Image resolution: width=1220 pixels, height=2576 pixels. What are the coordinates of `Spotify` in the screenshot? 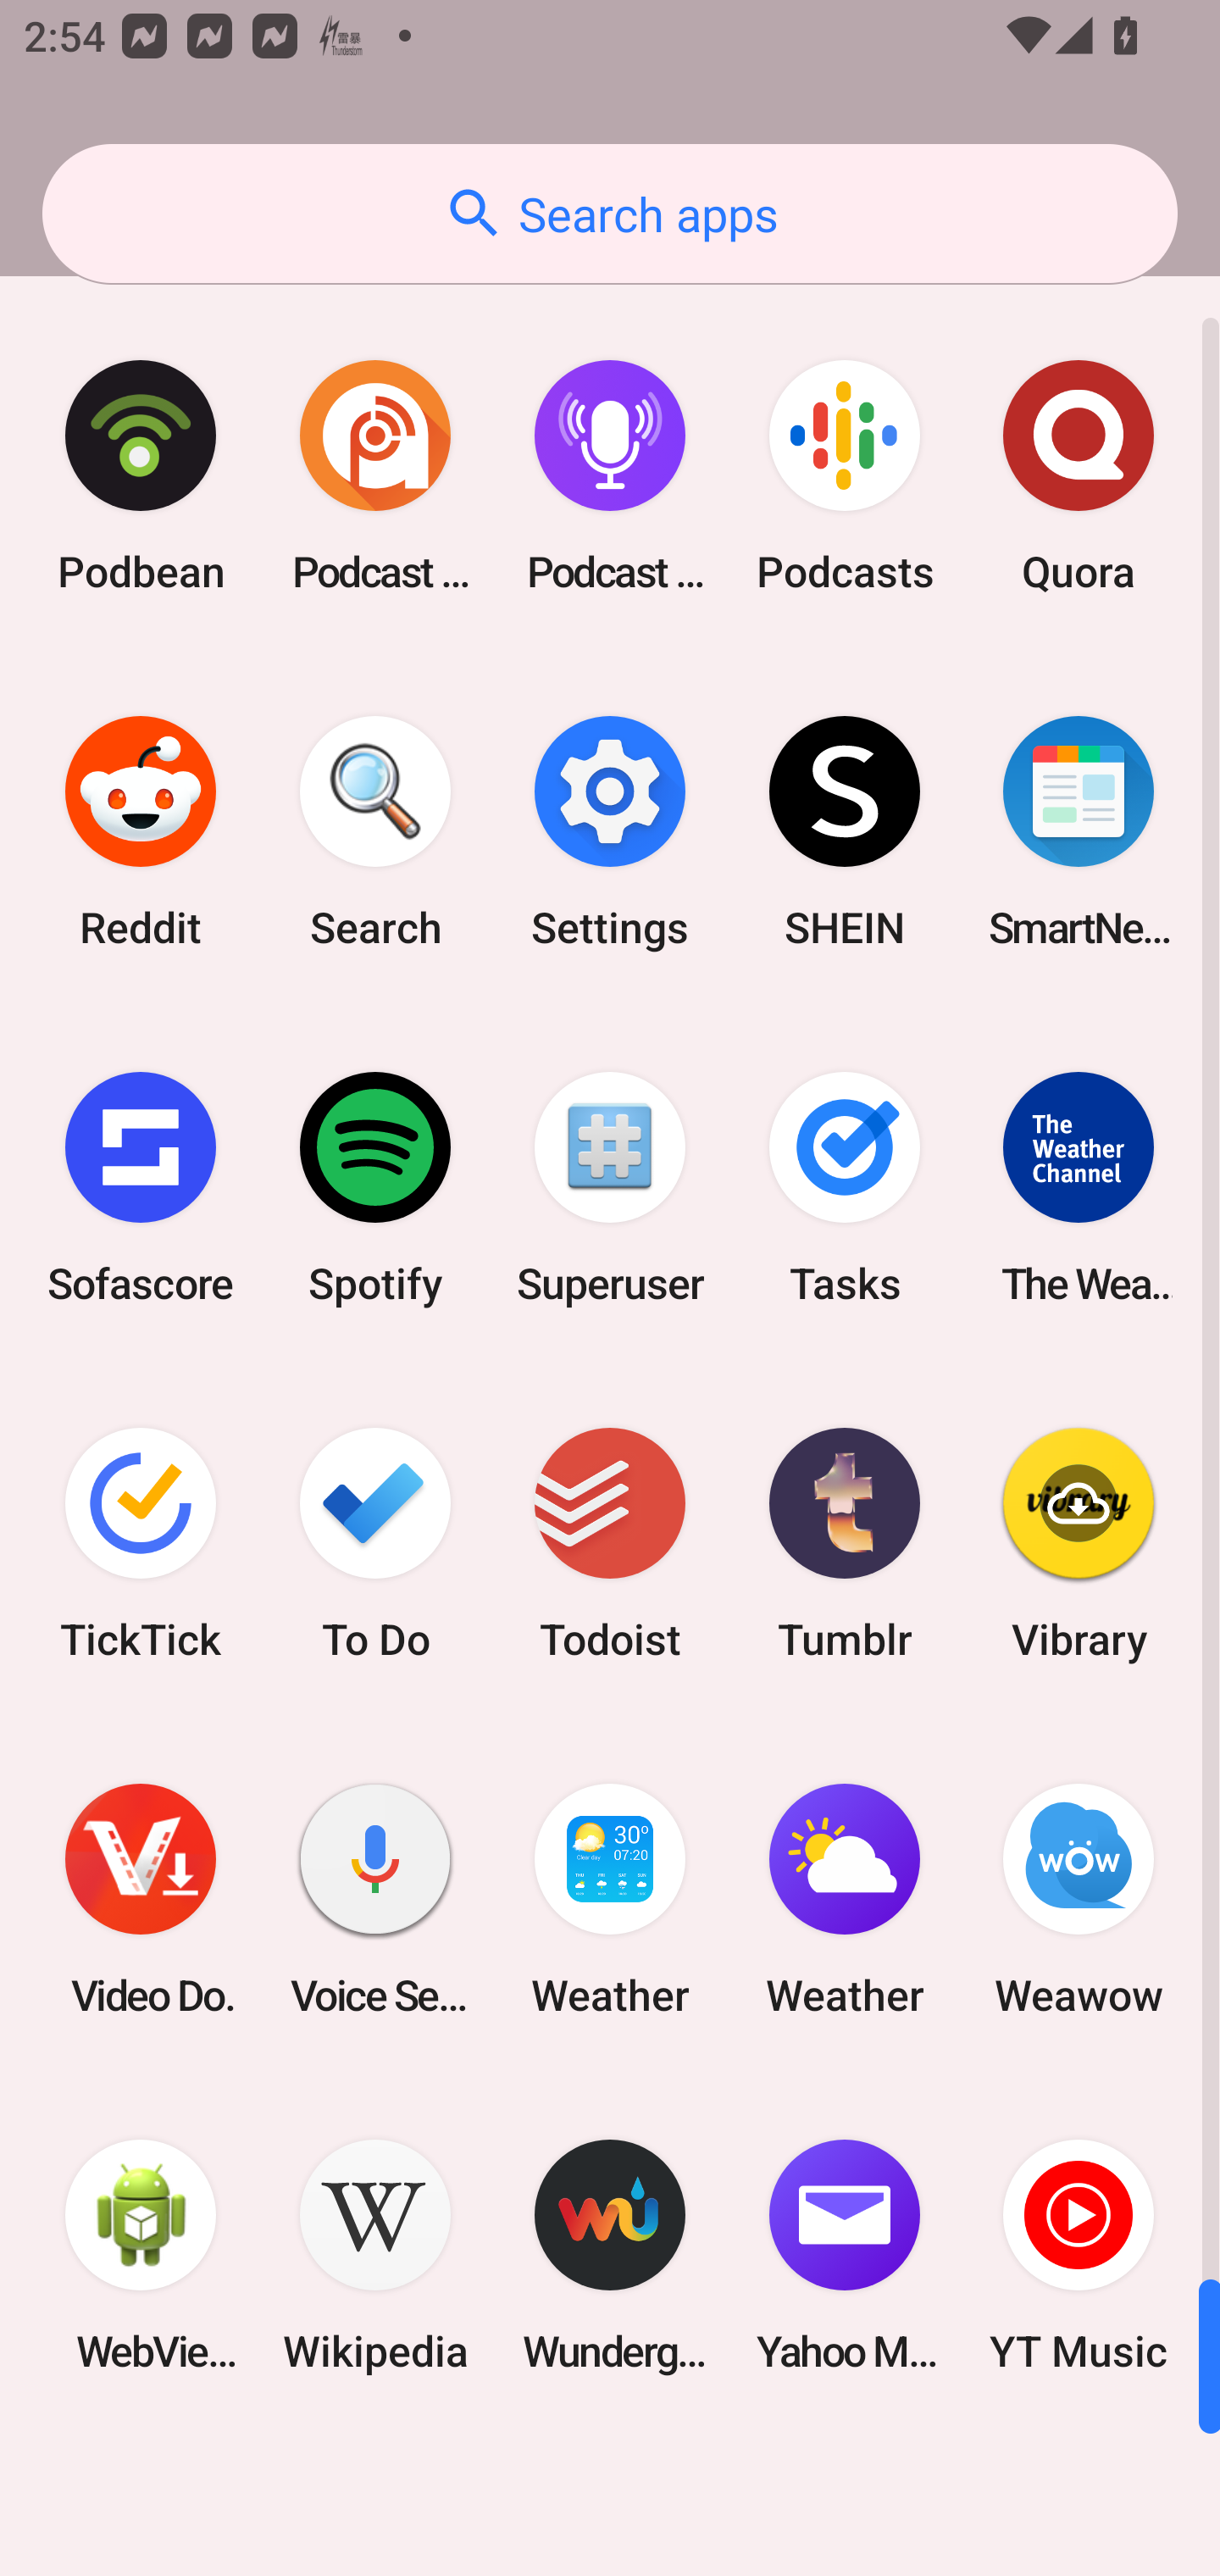 It's located at (375, 1187).